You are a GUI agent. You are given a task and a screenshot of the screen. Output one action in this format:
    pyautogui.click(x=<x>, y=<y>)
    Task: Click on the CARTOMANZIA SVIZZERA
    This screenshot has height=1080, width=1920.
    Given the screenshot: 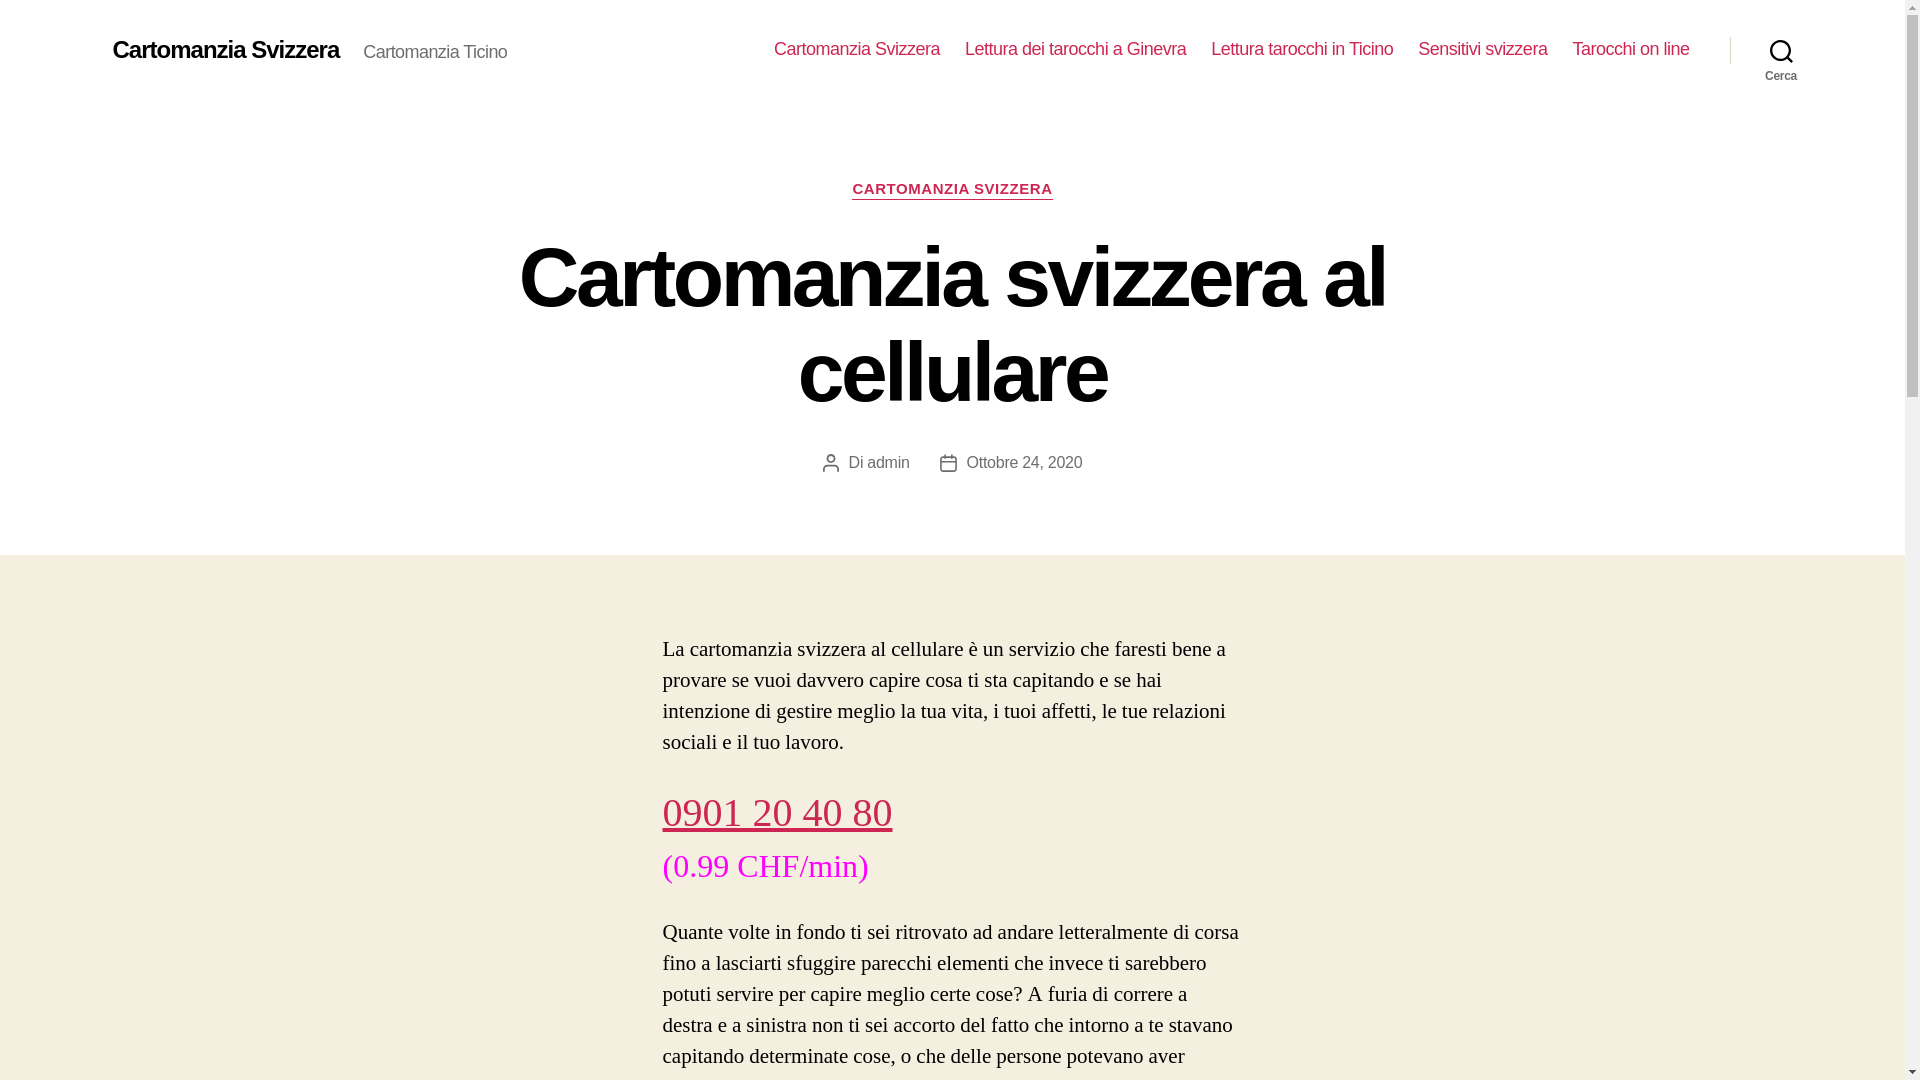 What is the action you would take?
    pyautogui.click(x=952, y=190)
    